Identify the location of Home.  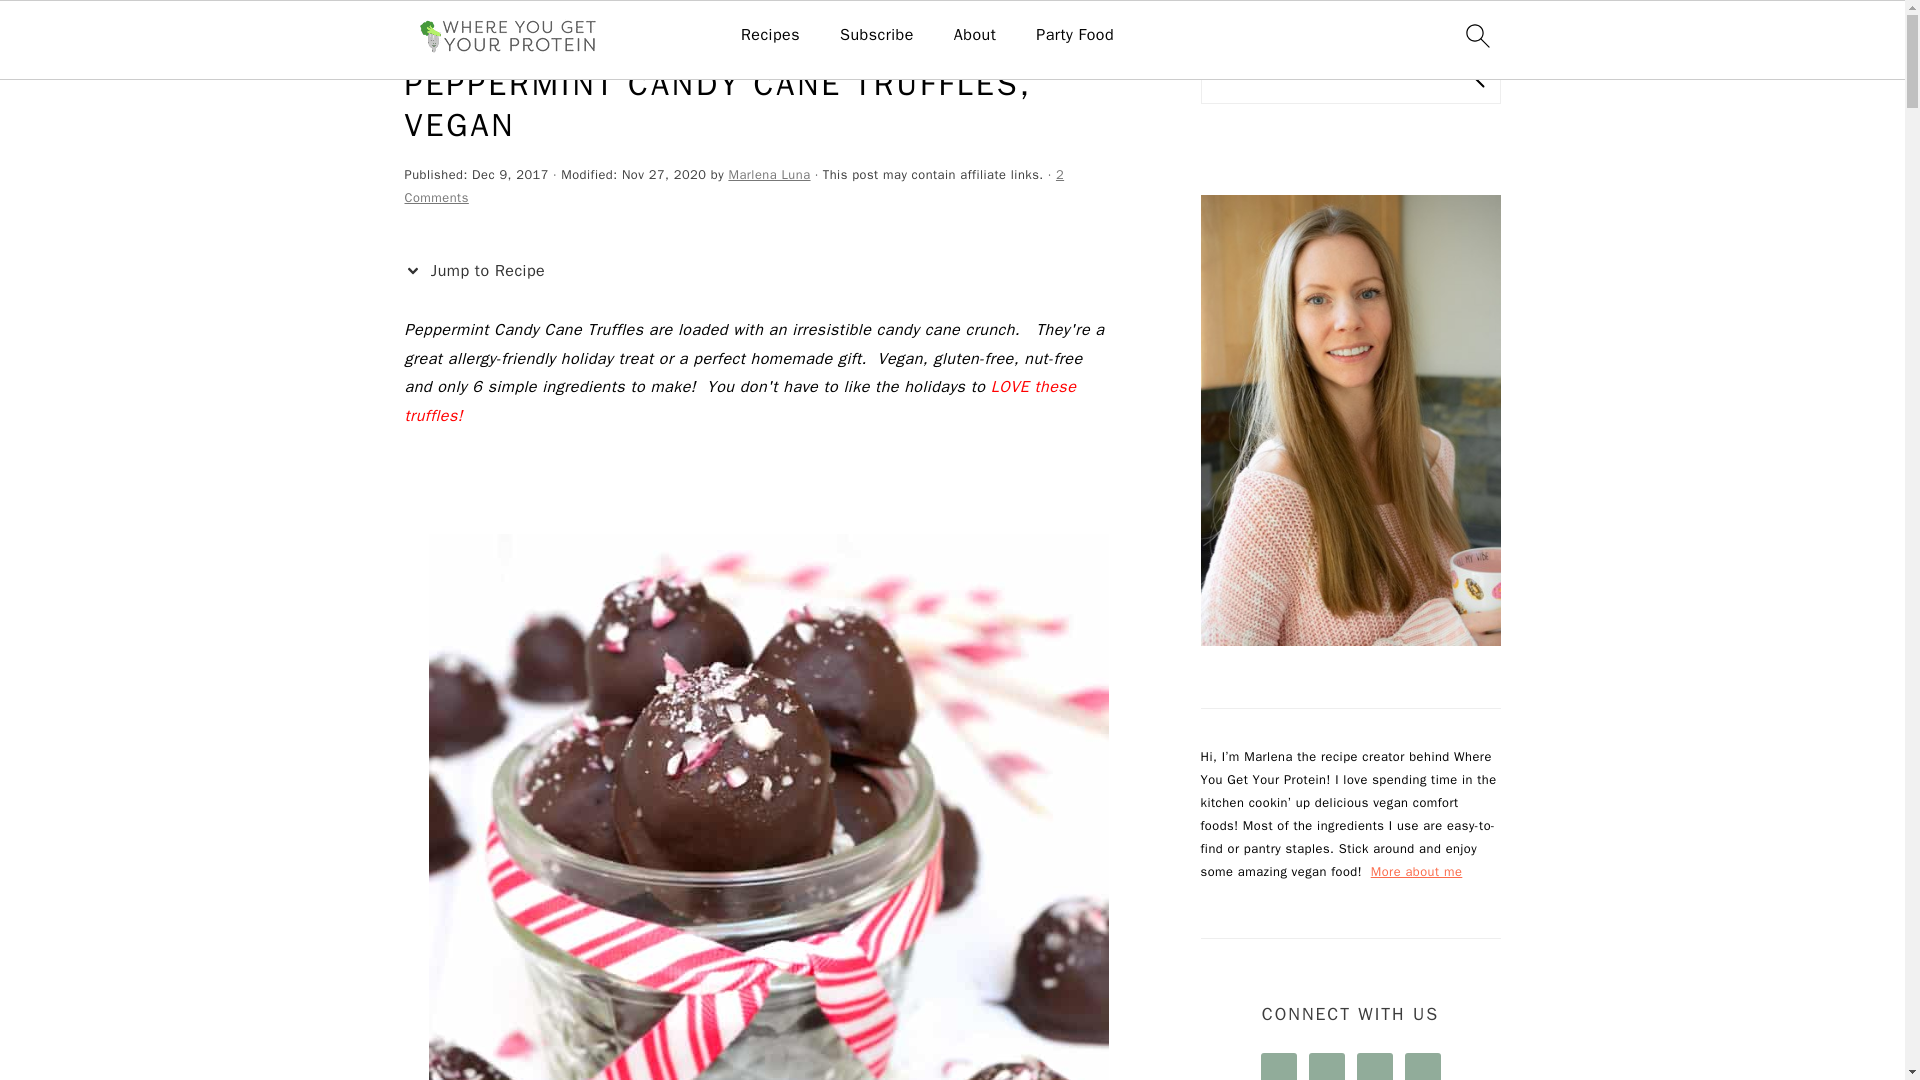
(425, 28).